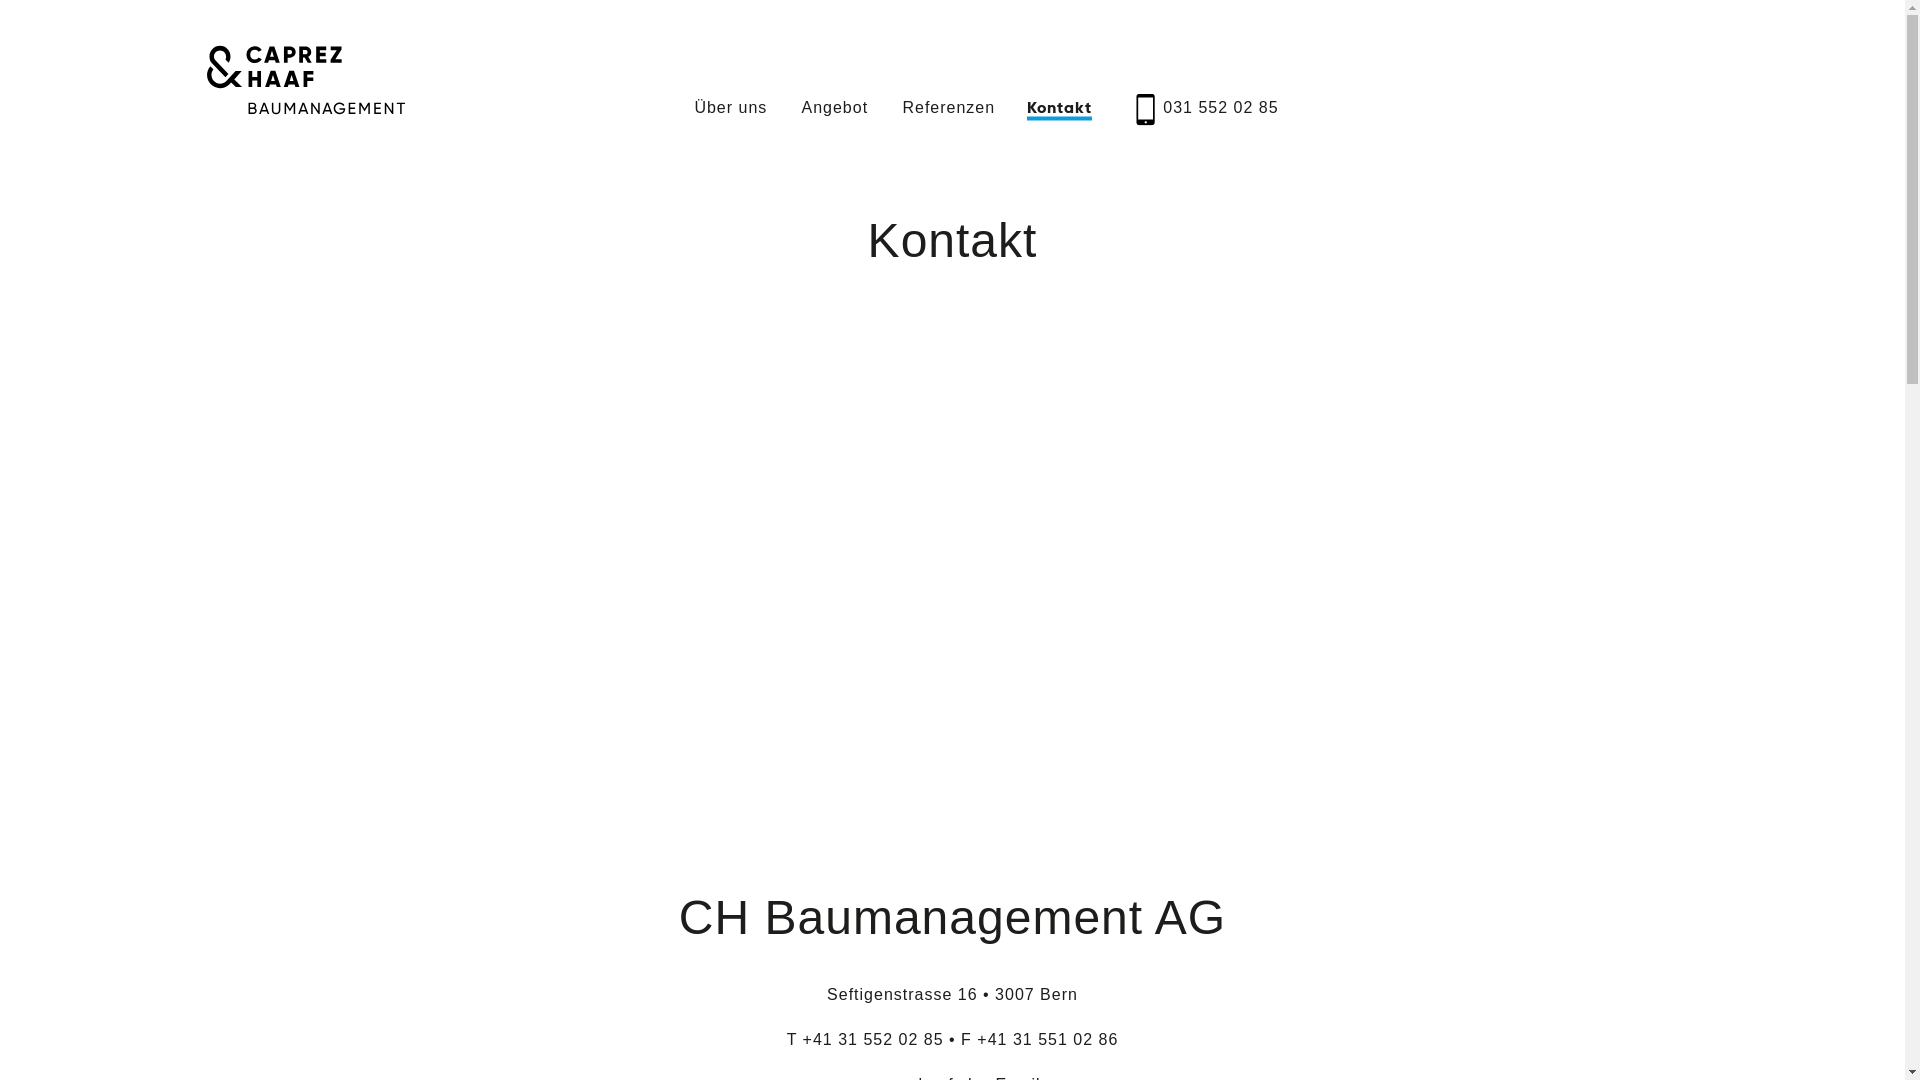 Image resolution: width=1920 pixels, height=1080 pixels. Describe the element at coordinates (874, 1040) in the screenshot. I see `+41 31 552 02 85` at that location.